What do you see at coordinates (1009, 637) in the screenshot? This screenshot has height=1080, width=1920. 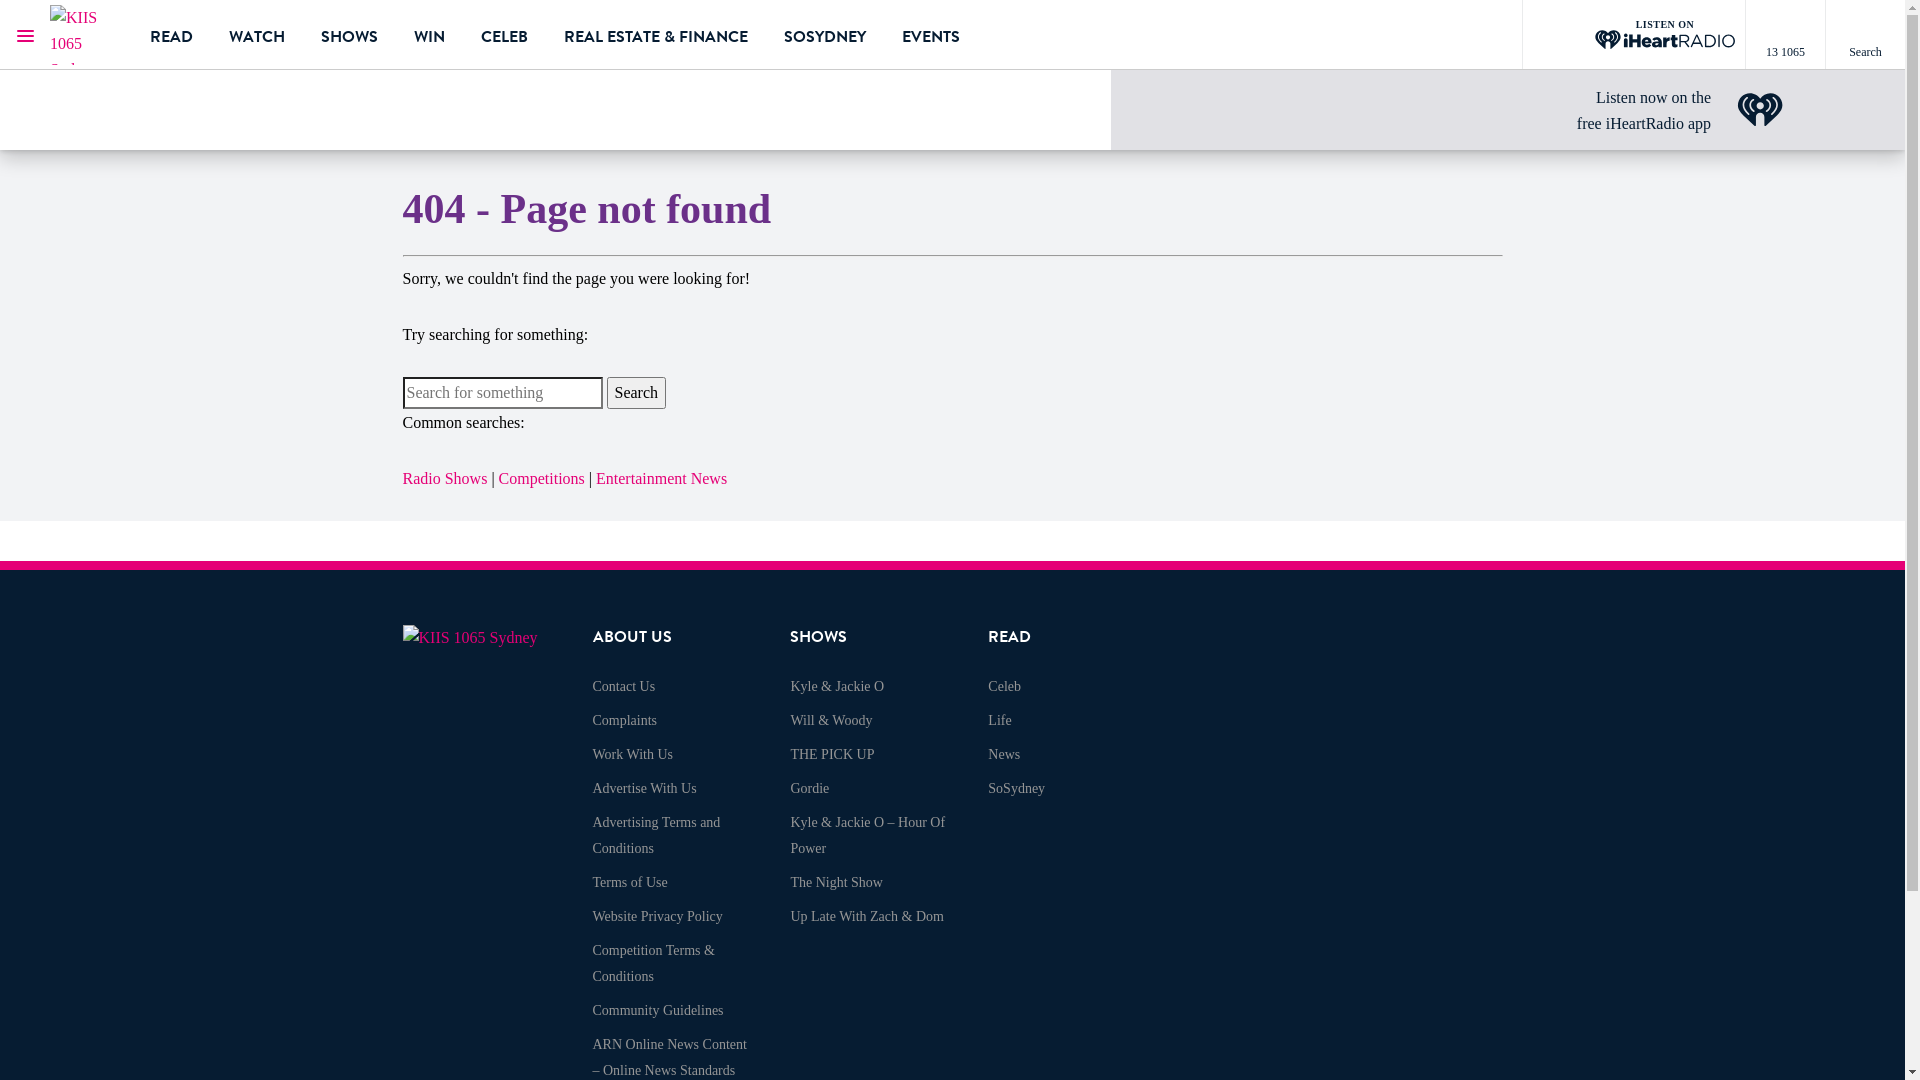 I see `READ` at bounding box center [1009, 637].